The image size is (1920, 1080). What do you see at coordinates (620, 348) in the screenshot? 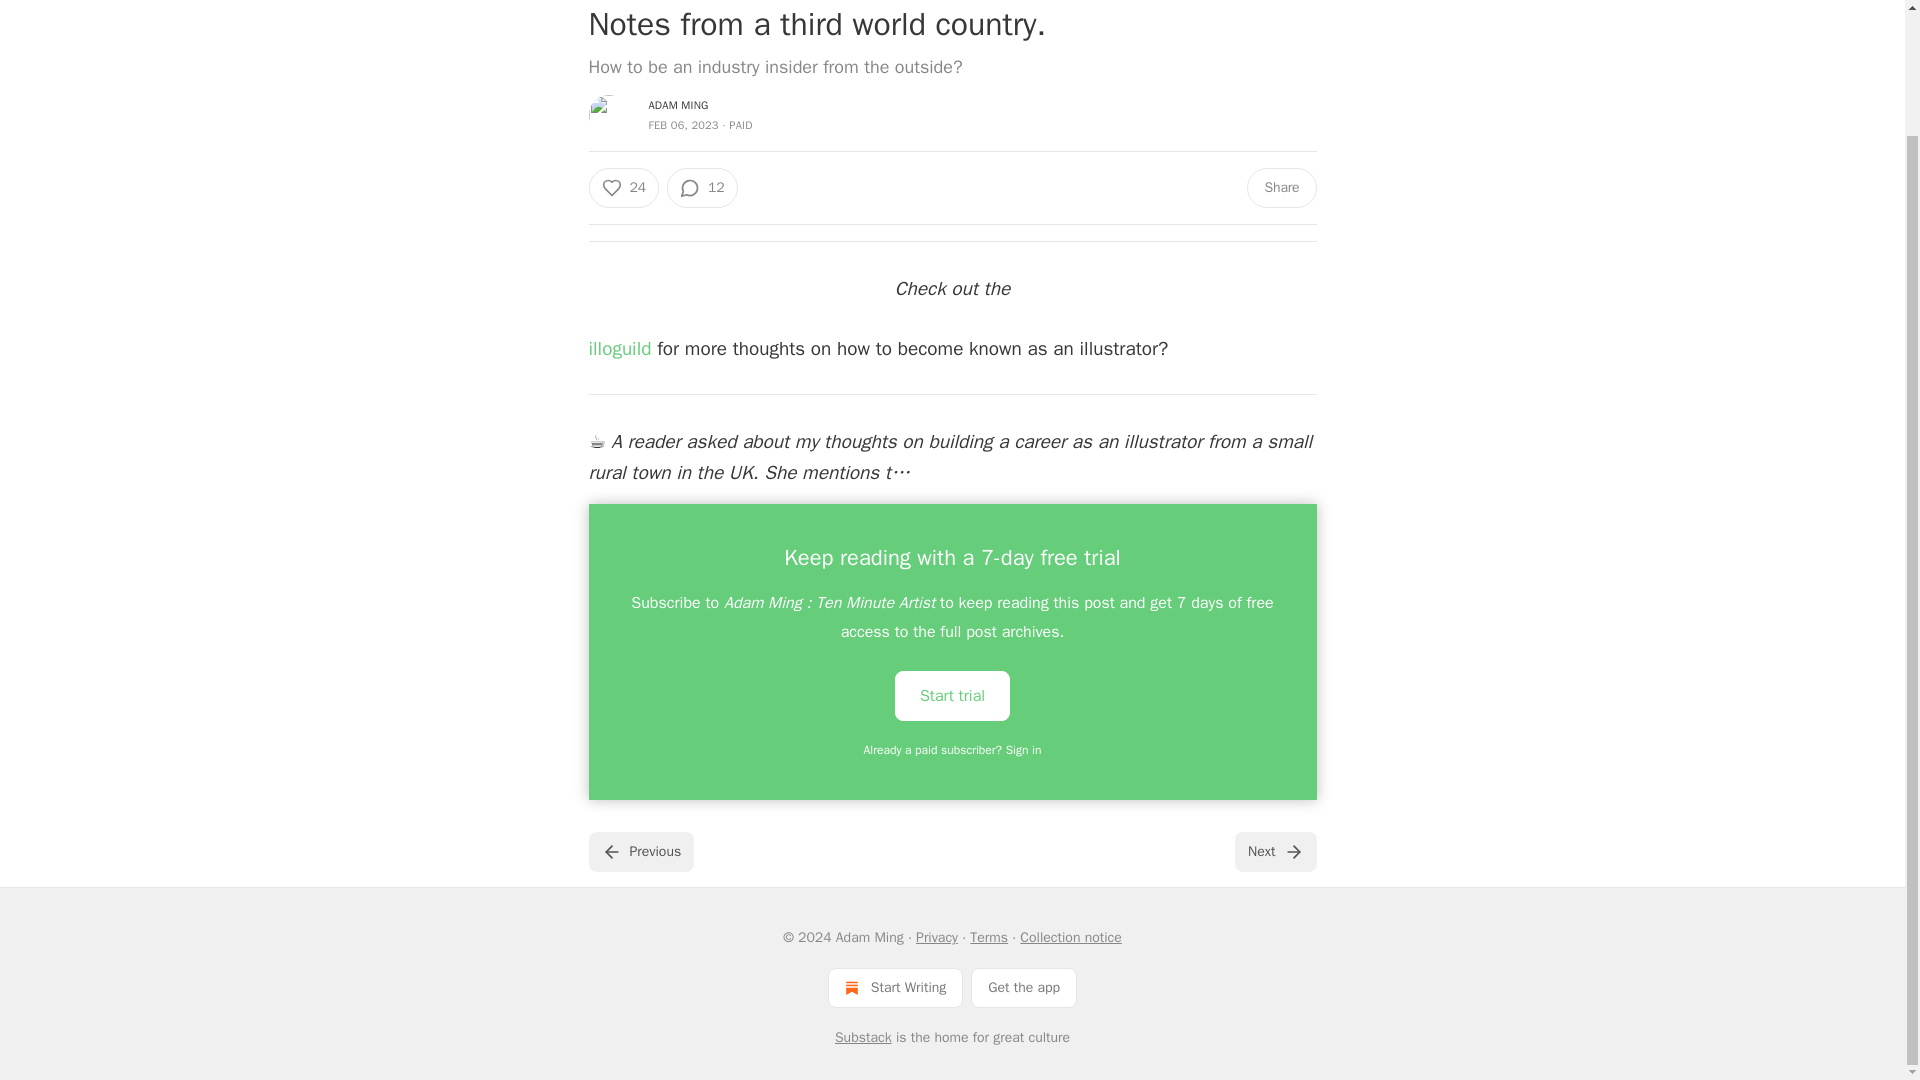
I see `illoguild` at bounding box center [620, 348].